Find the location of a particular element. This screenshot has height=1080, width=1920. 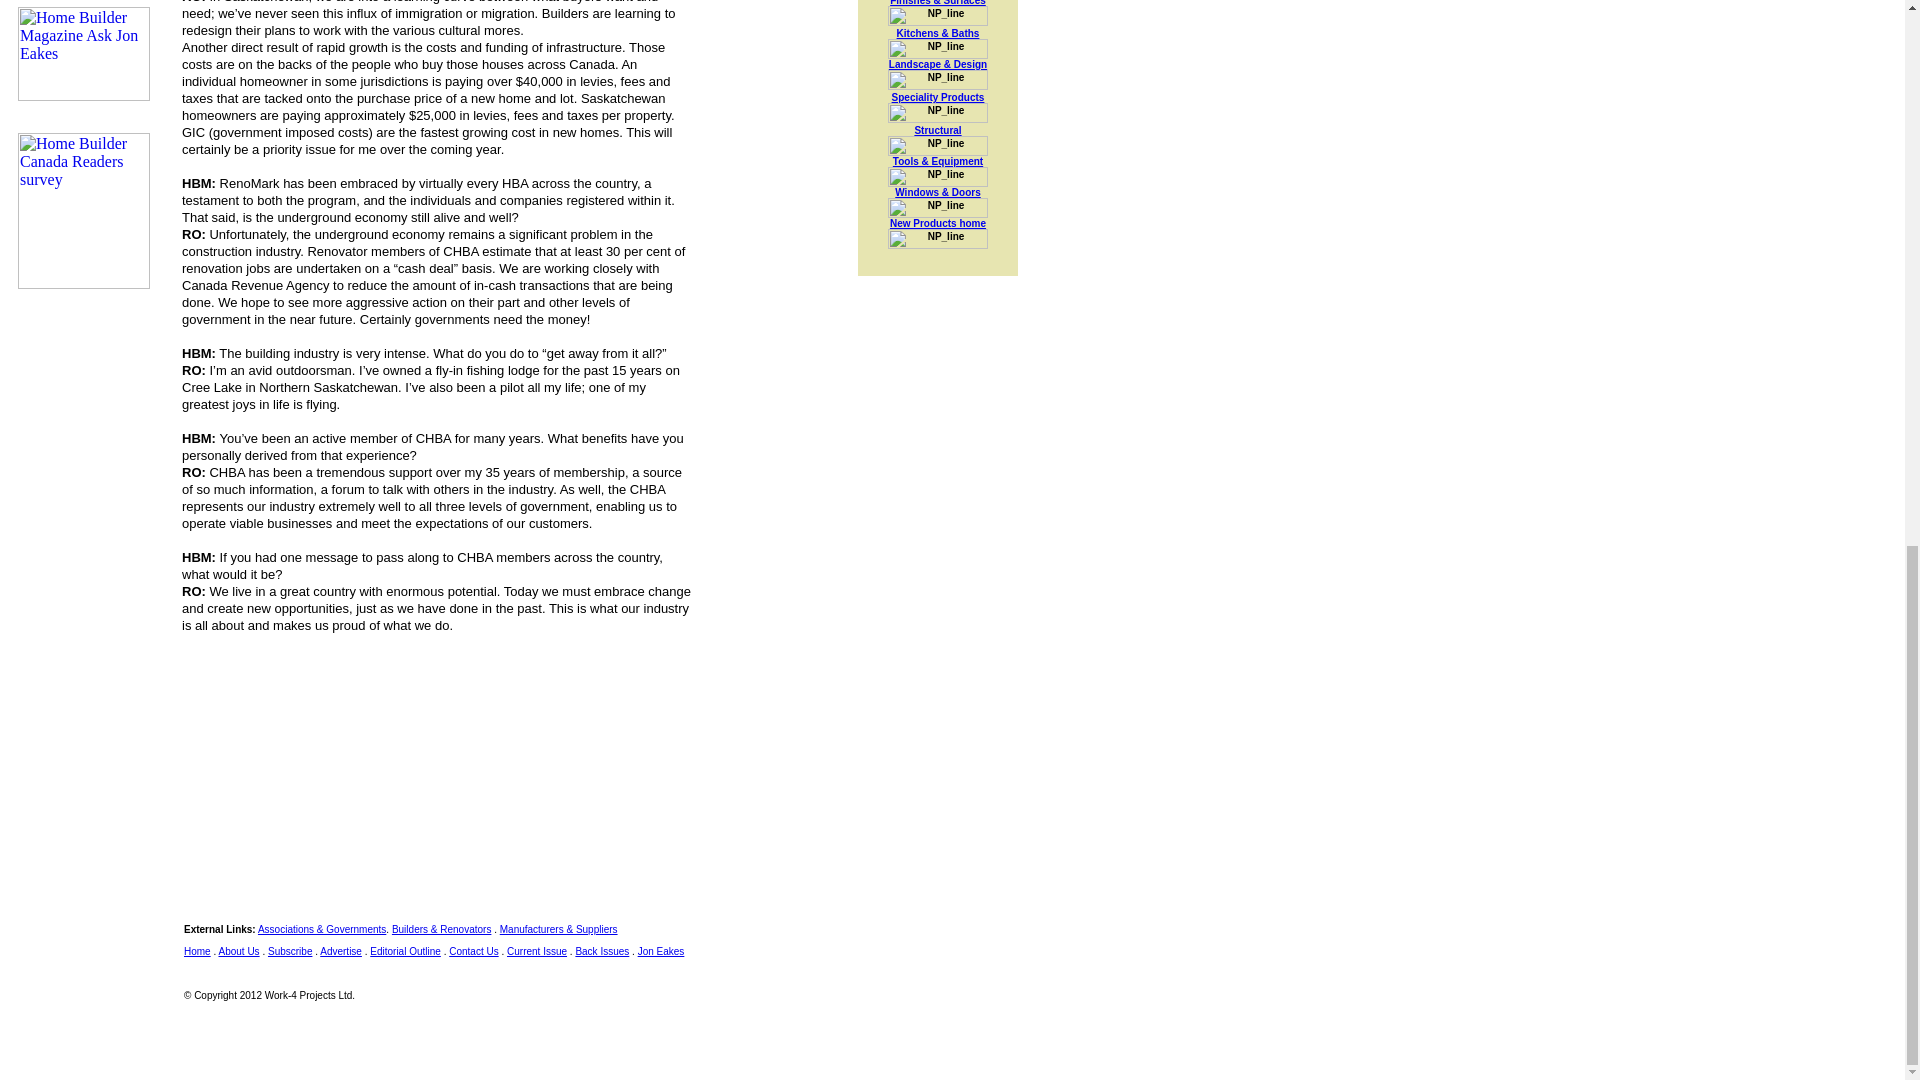

Home is located at coordinates (198, 951).